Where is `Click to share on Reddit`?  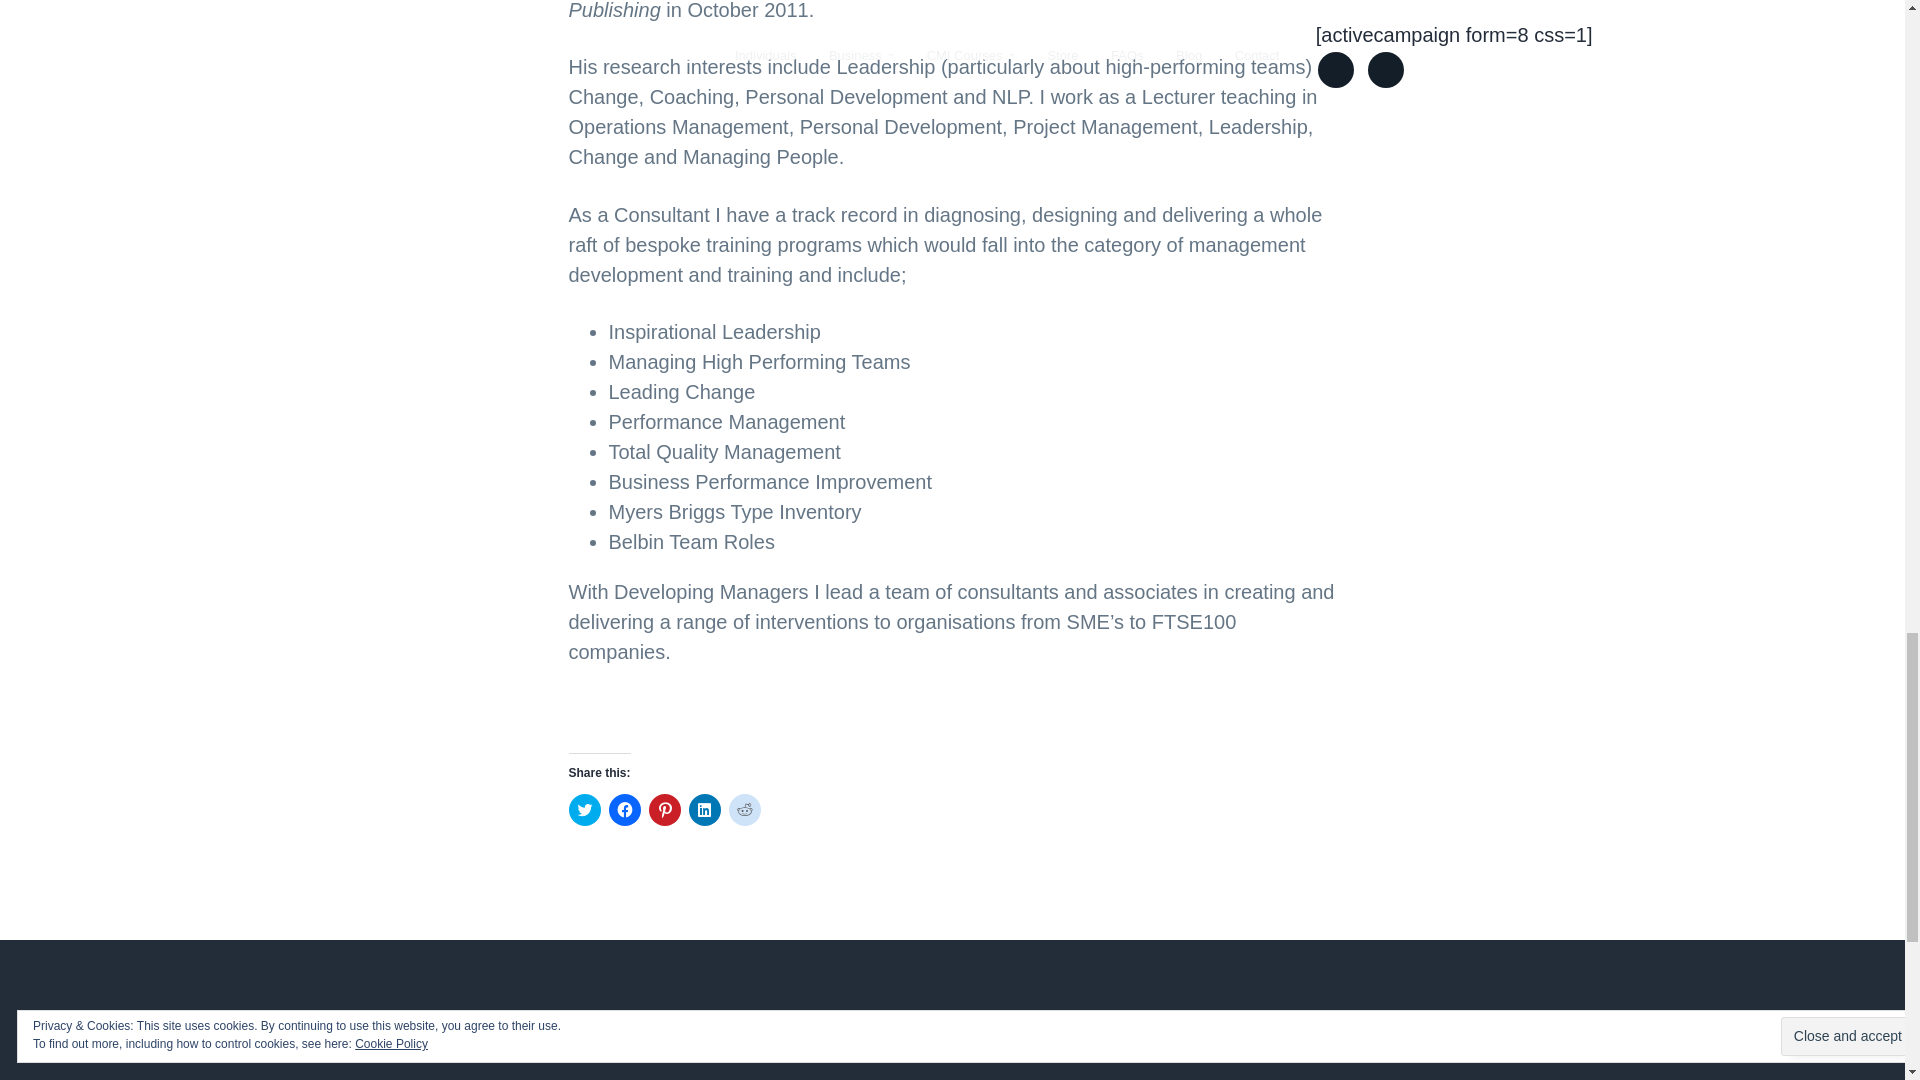 Click to share on Reddit is located at coordinates (744, 810).